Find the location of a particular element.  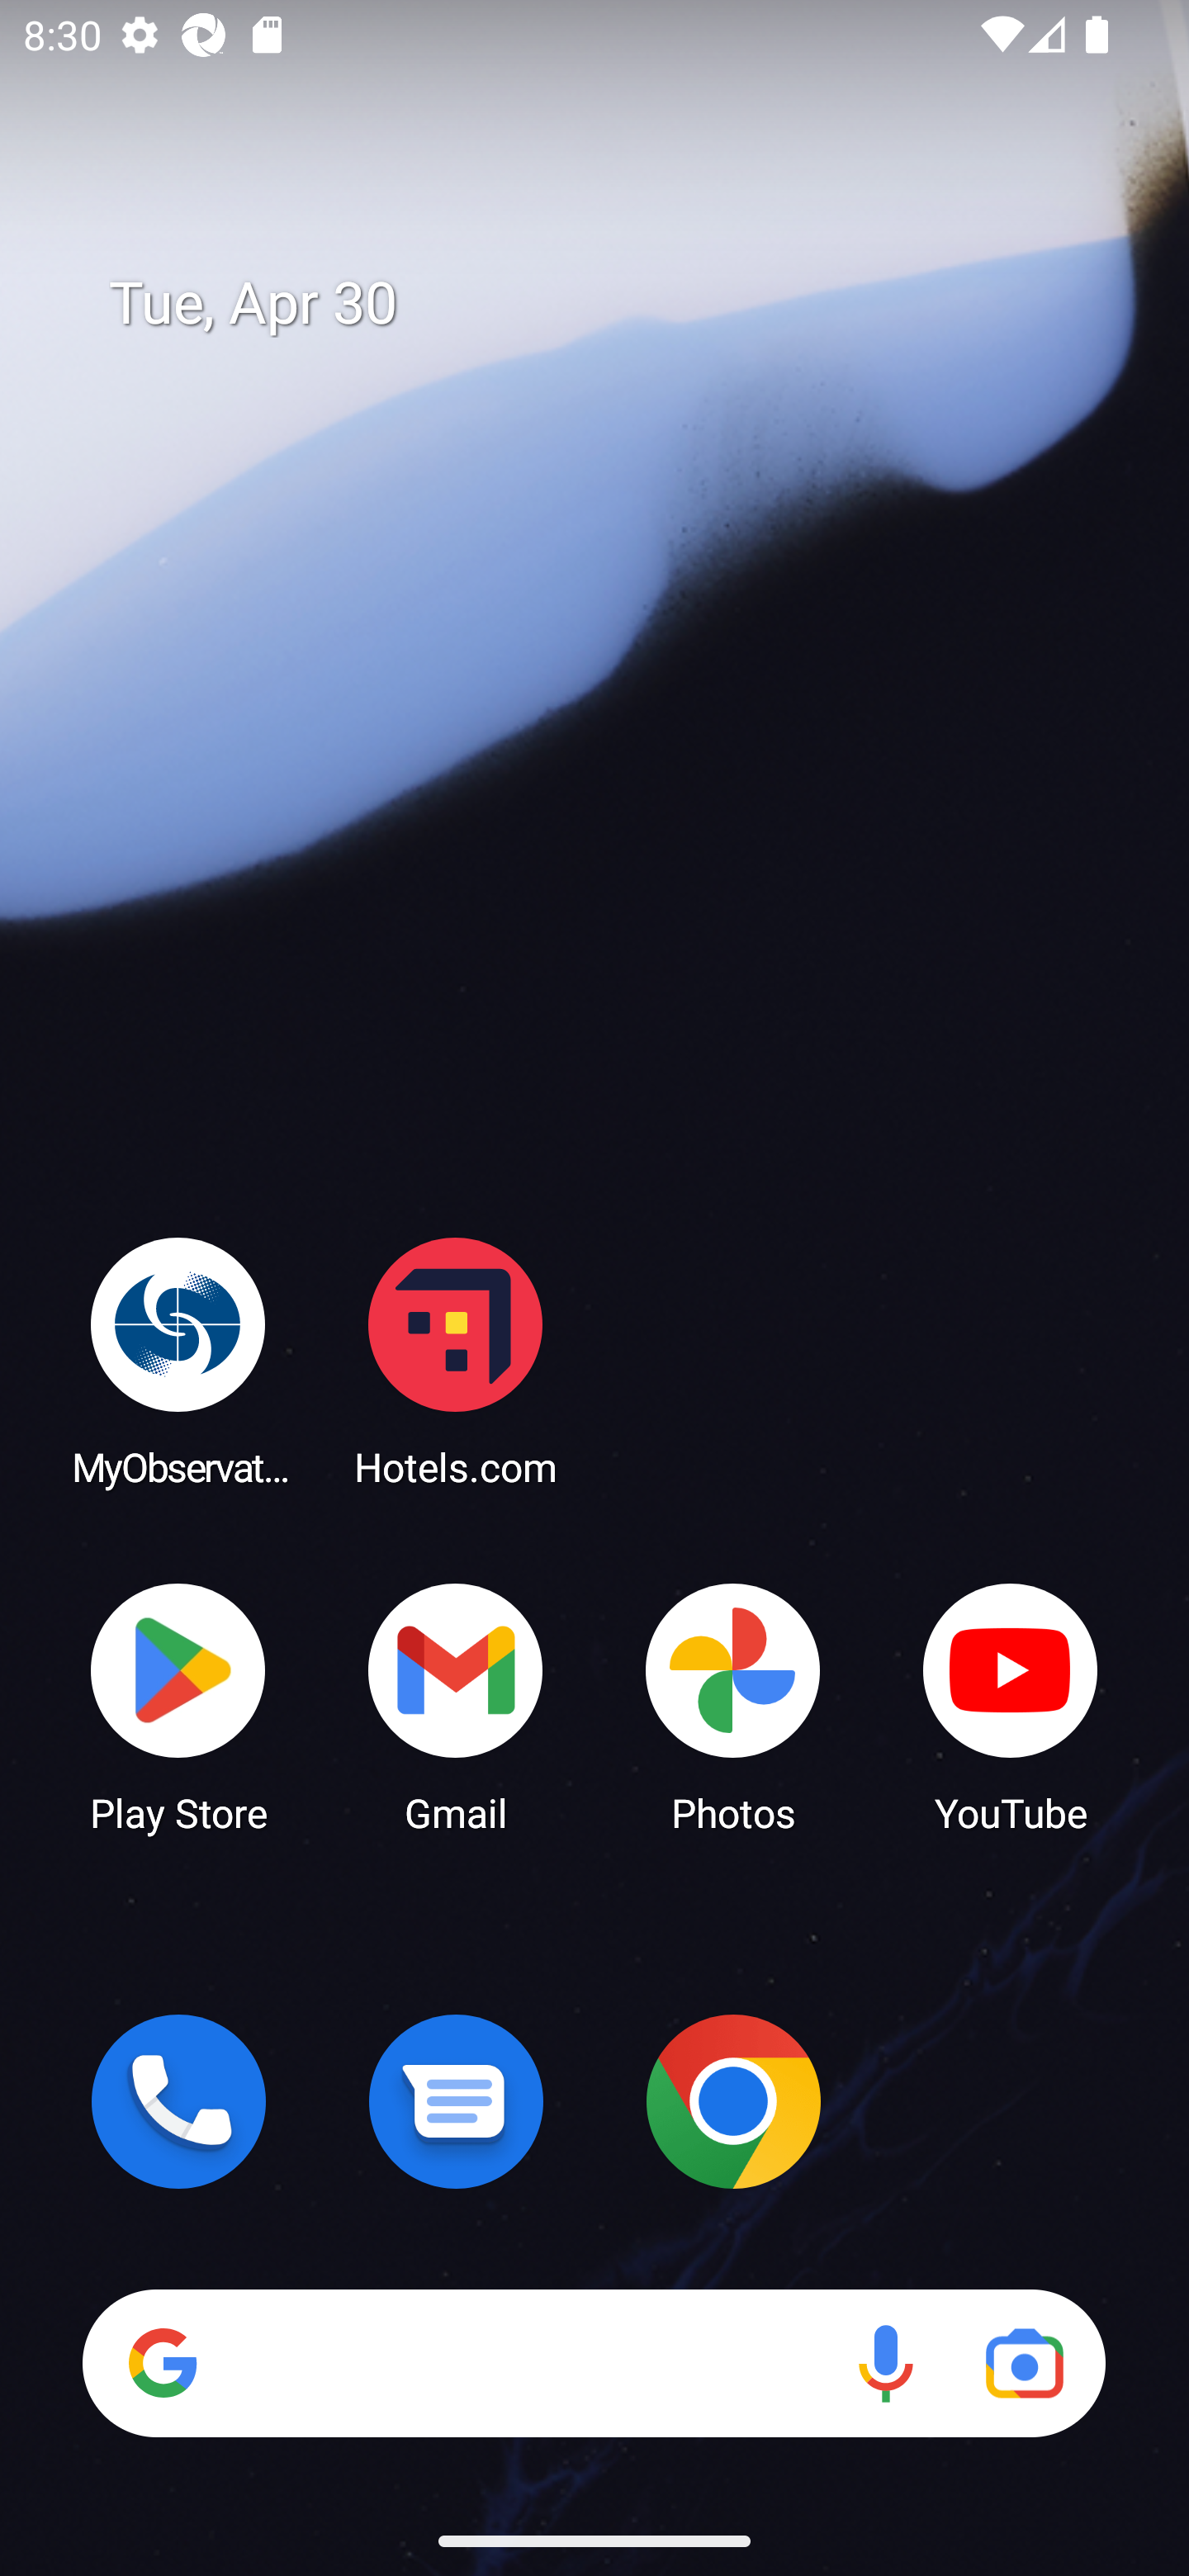

Chrome is located at coordinates (733, 2101).